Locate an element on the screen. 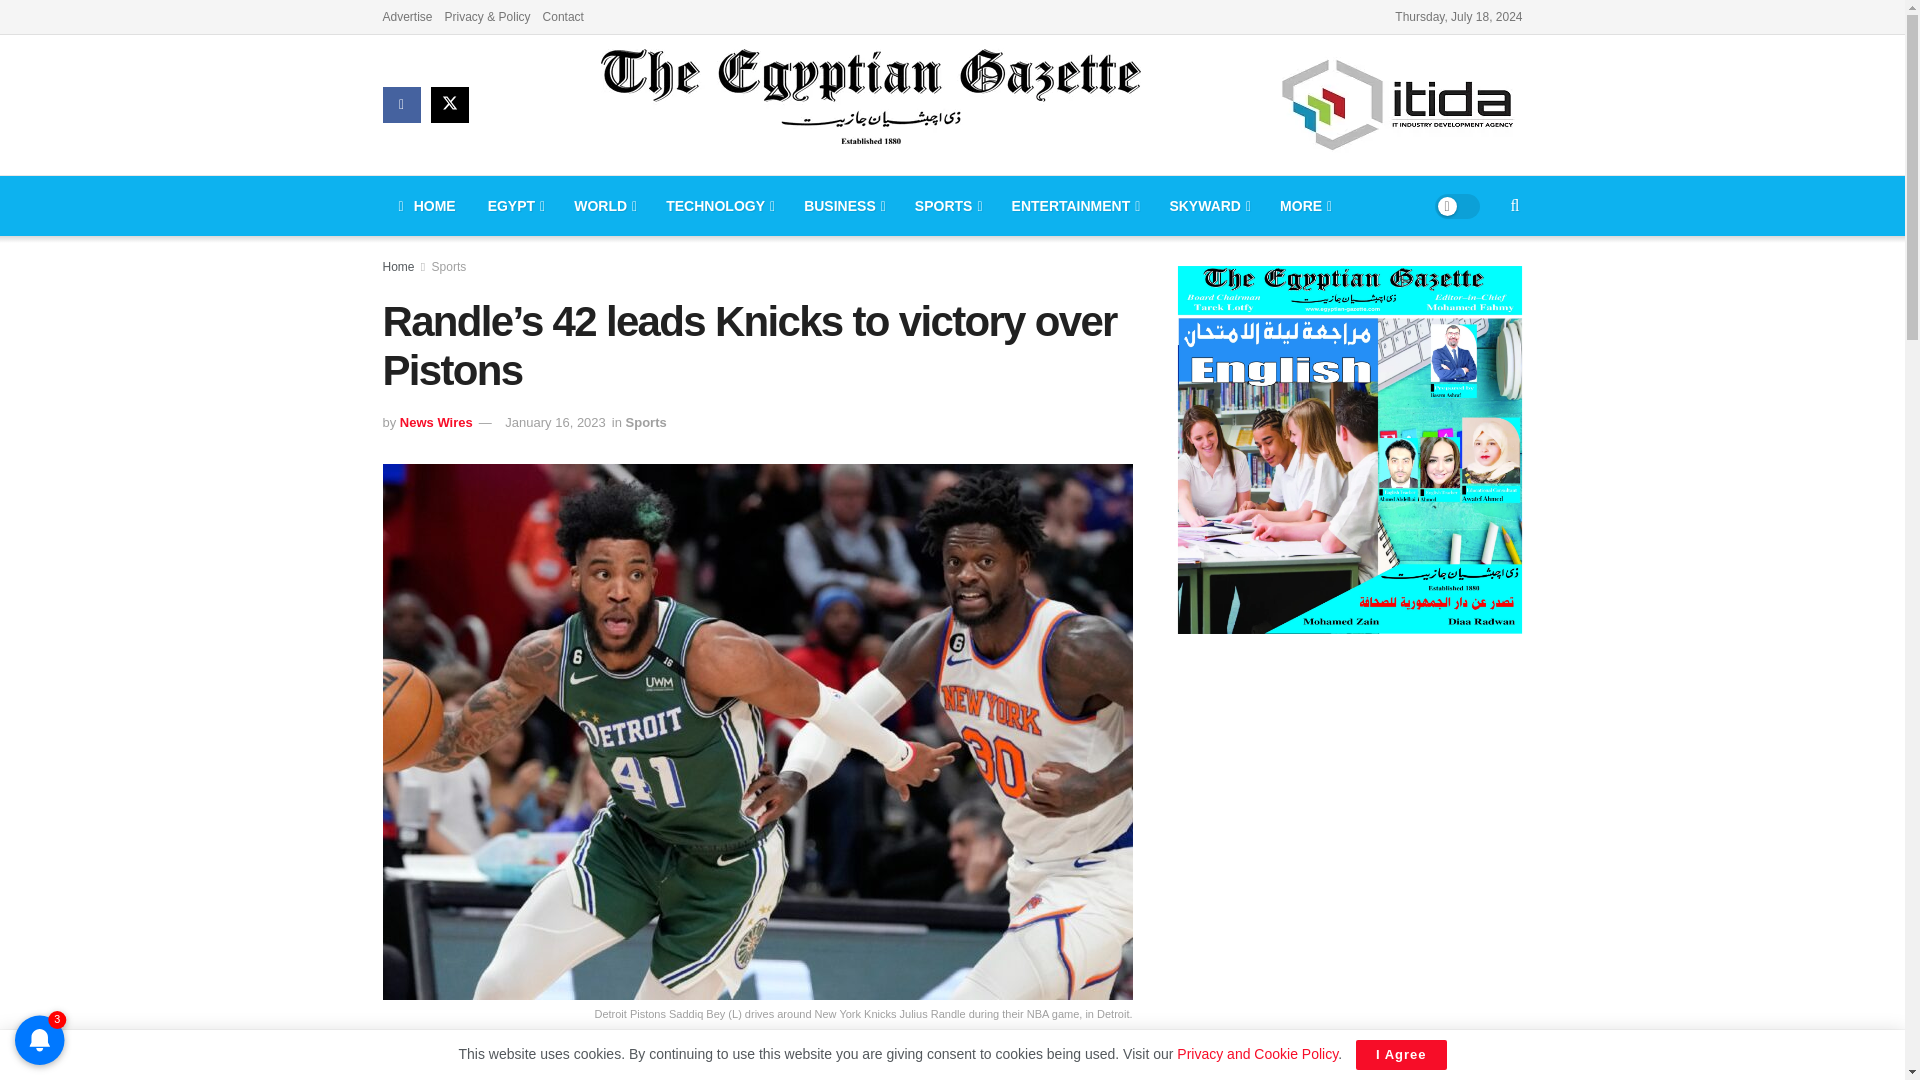 The width and height of the screenshot is (1920, 1080). SKYWARD is located at coordinates (1208, 206).